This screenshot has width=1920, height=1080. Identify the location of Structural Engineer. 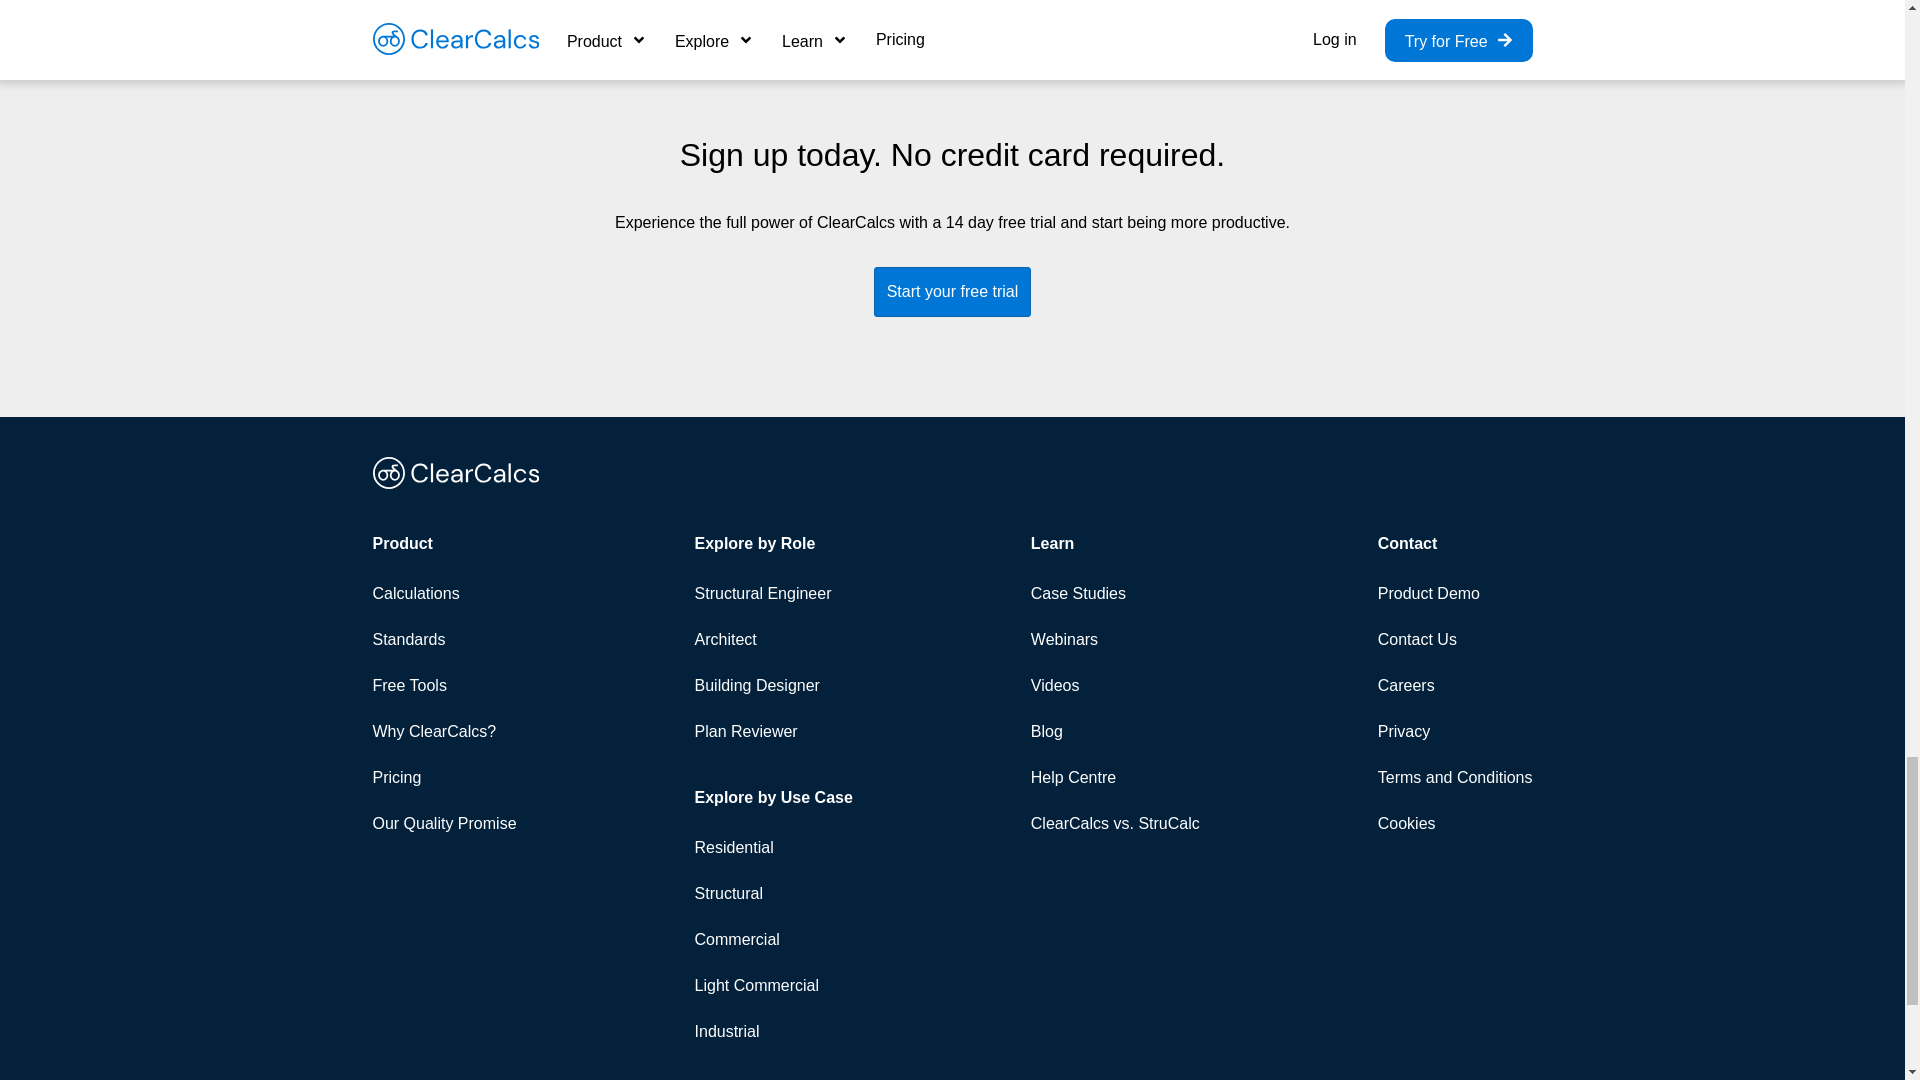
(774, 594).